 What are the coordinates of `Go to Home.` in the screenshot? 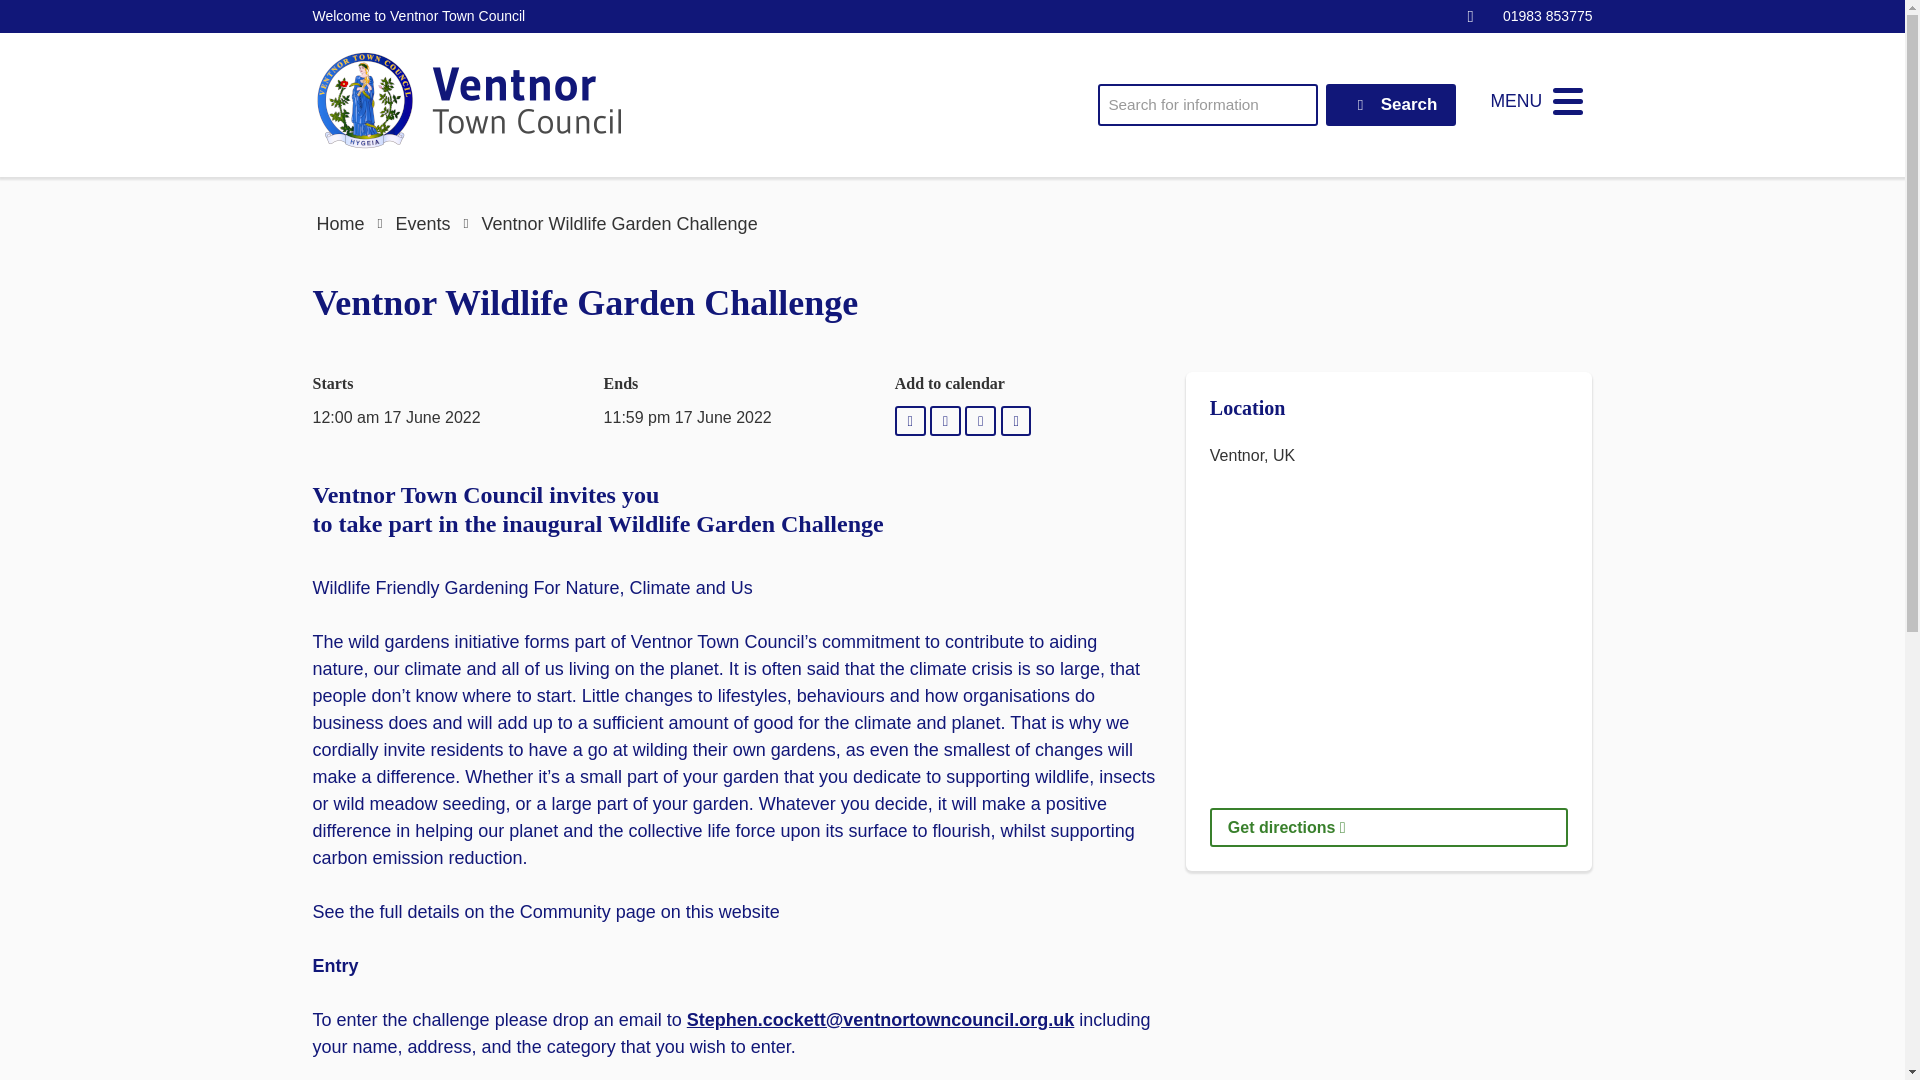 It's located at (340, 224).